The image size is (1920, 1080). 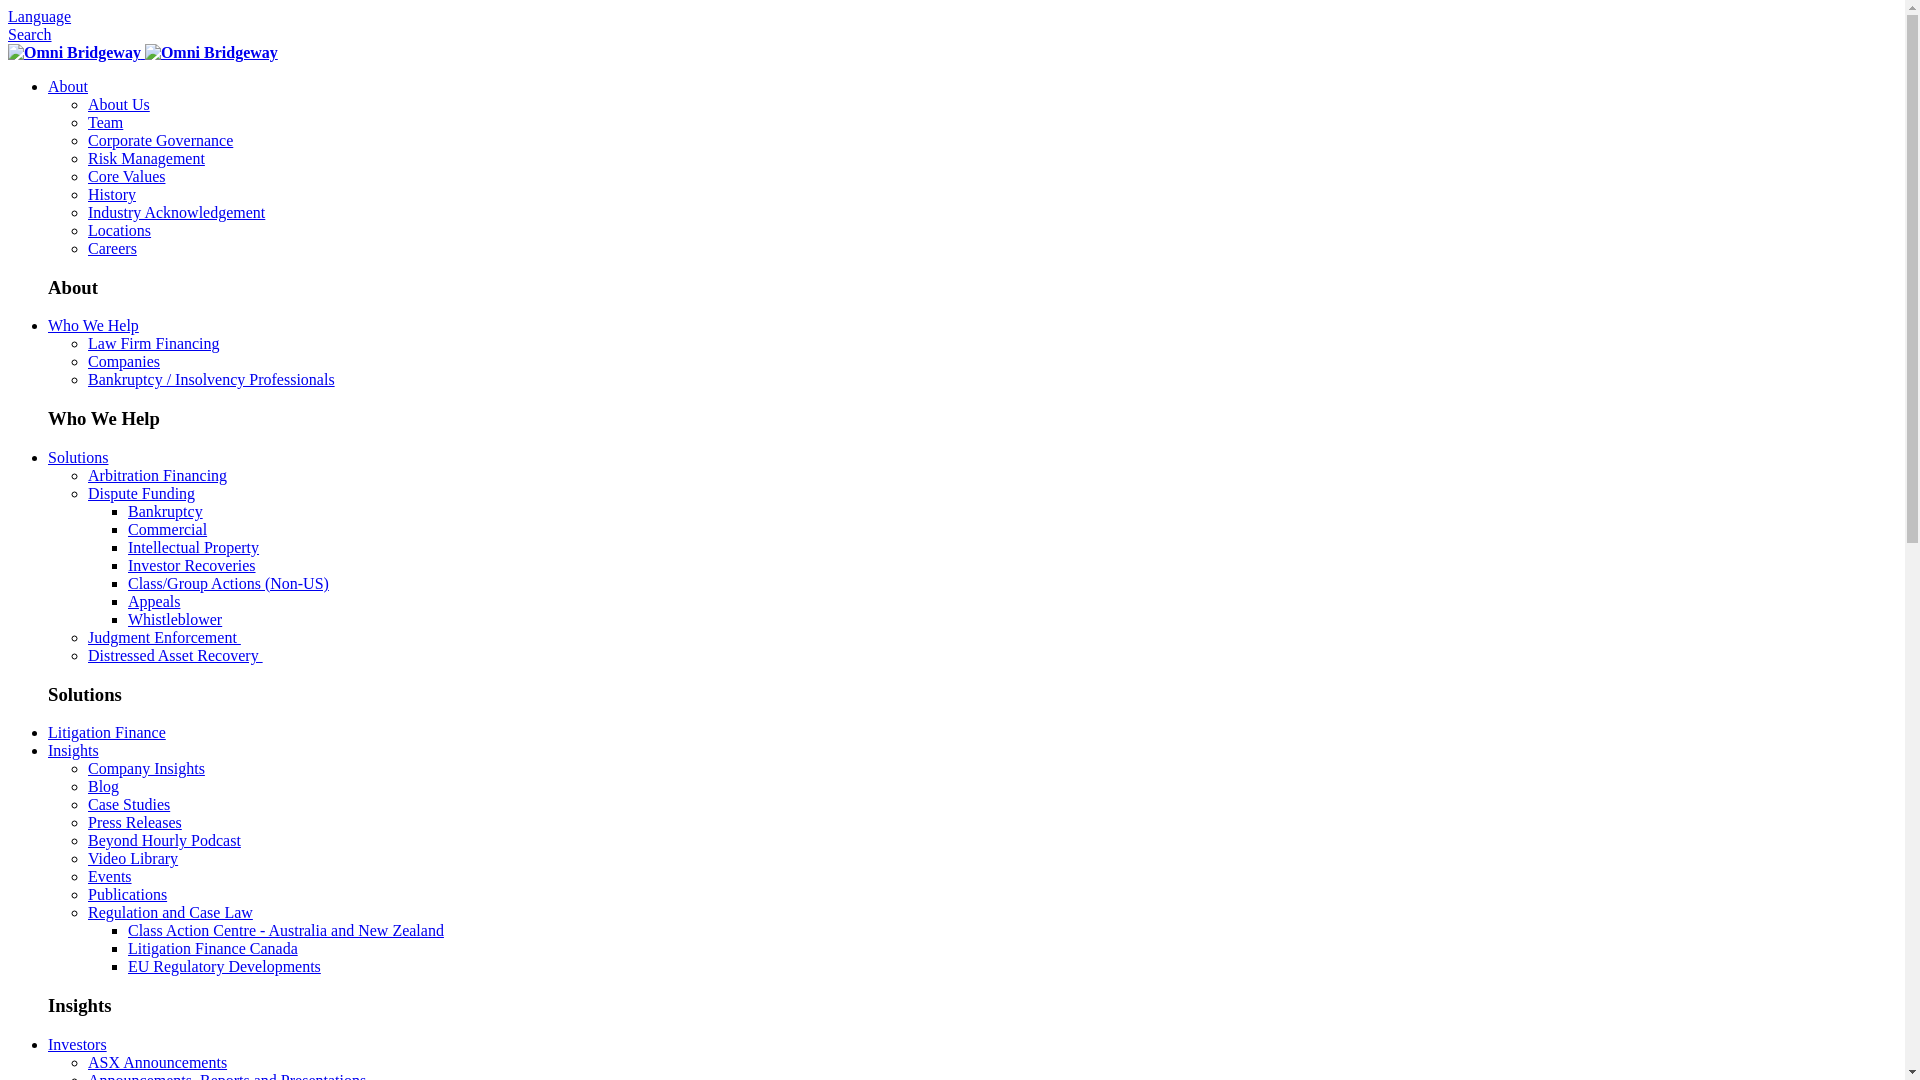 What do you see at coordinates (107, 732) in the screenshot?
I see `Litigation Finance` at bounding box center [107, 732].